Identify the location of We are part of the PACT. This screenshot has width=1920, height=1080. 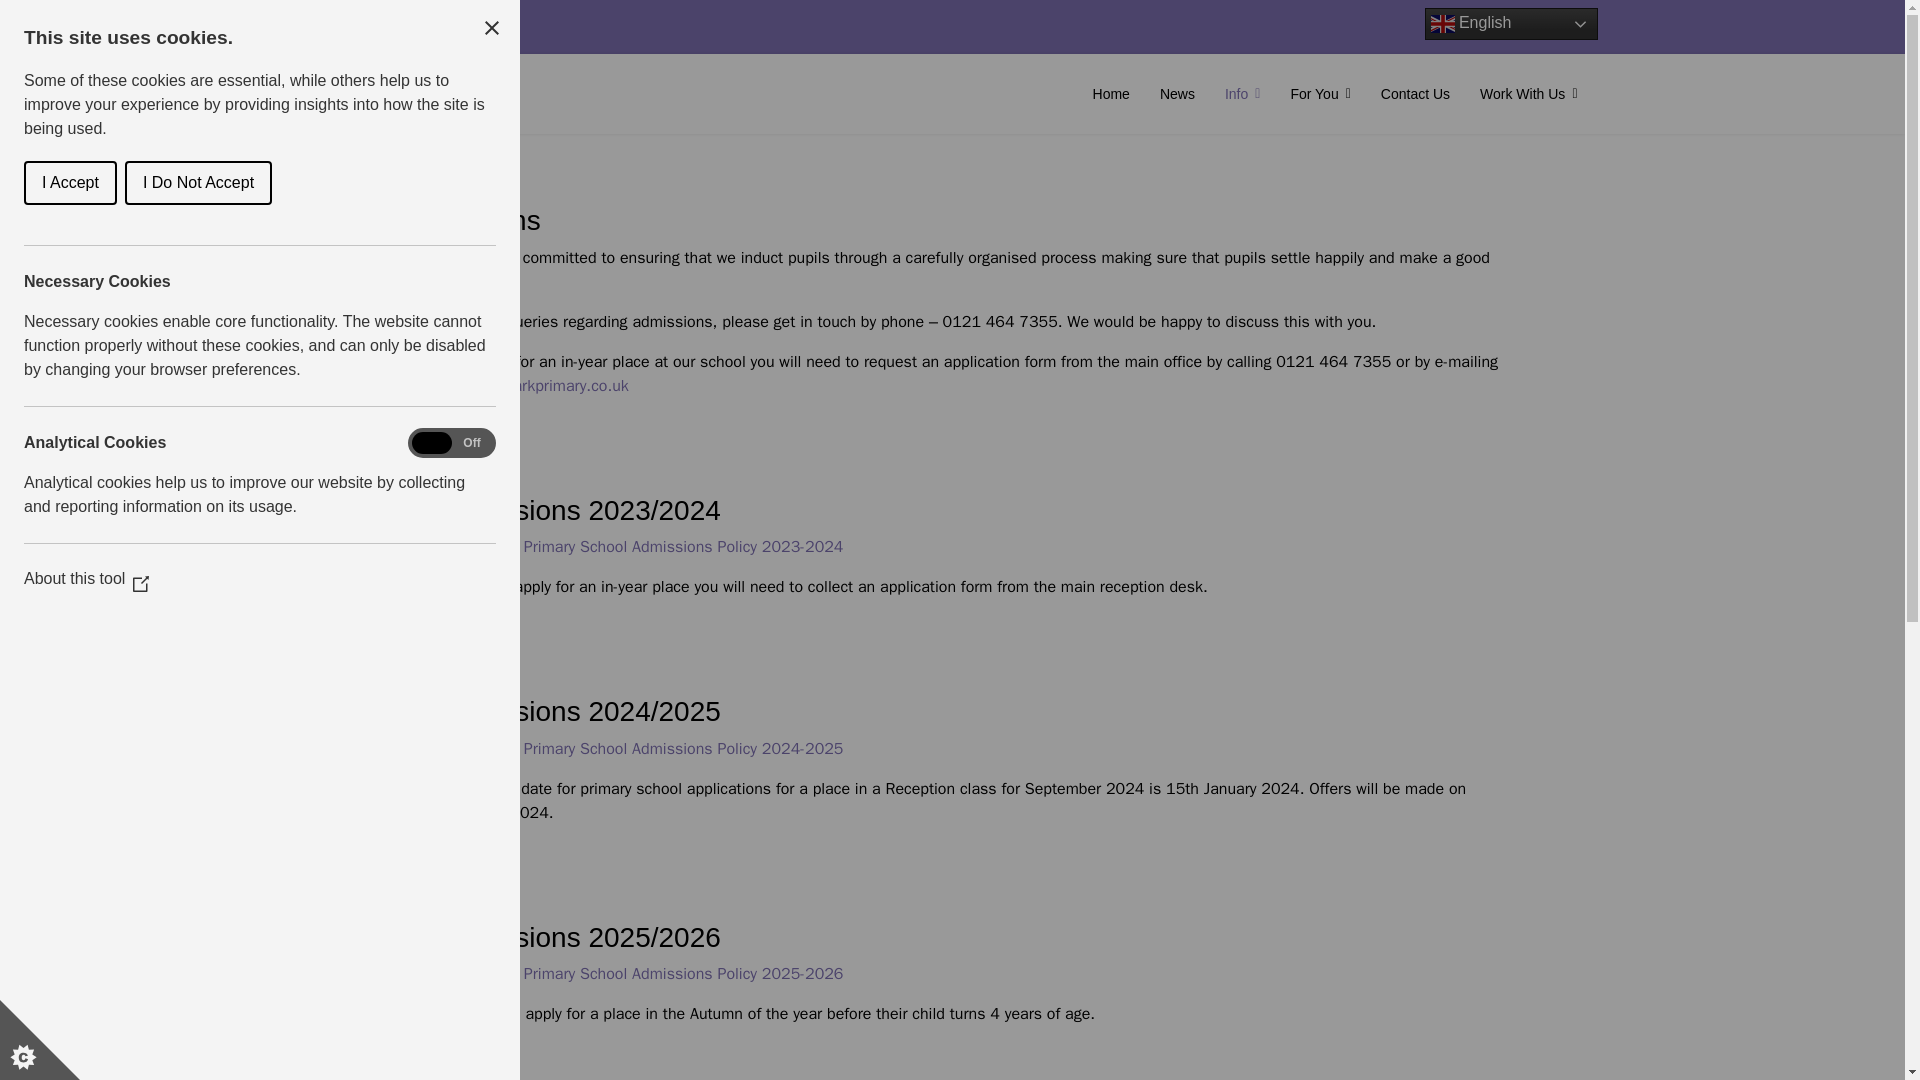
(418, 18).